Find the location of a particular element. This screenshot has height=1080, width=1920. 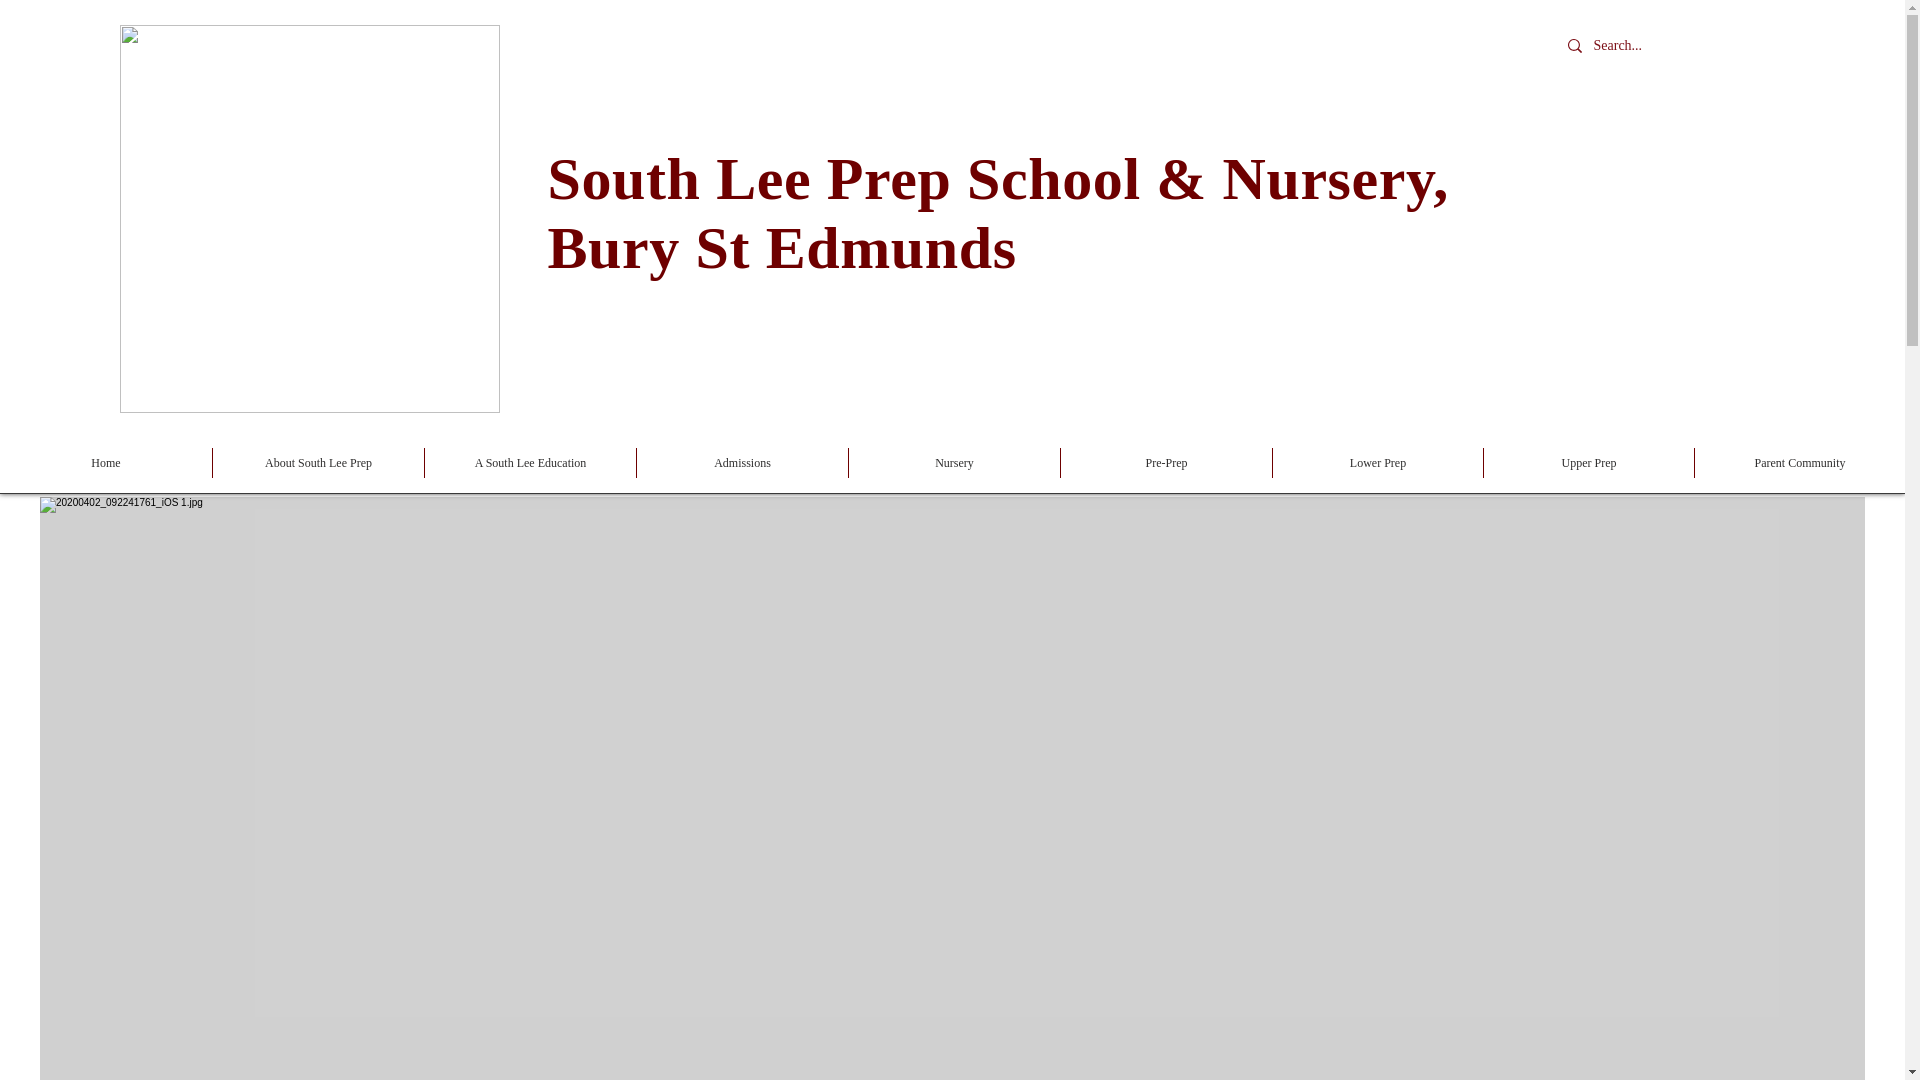

A South Lee Education is located at coordinates (530, 463).